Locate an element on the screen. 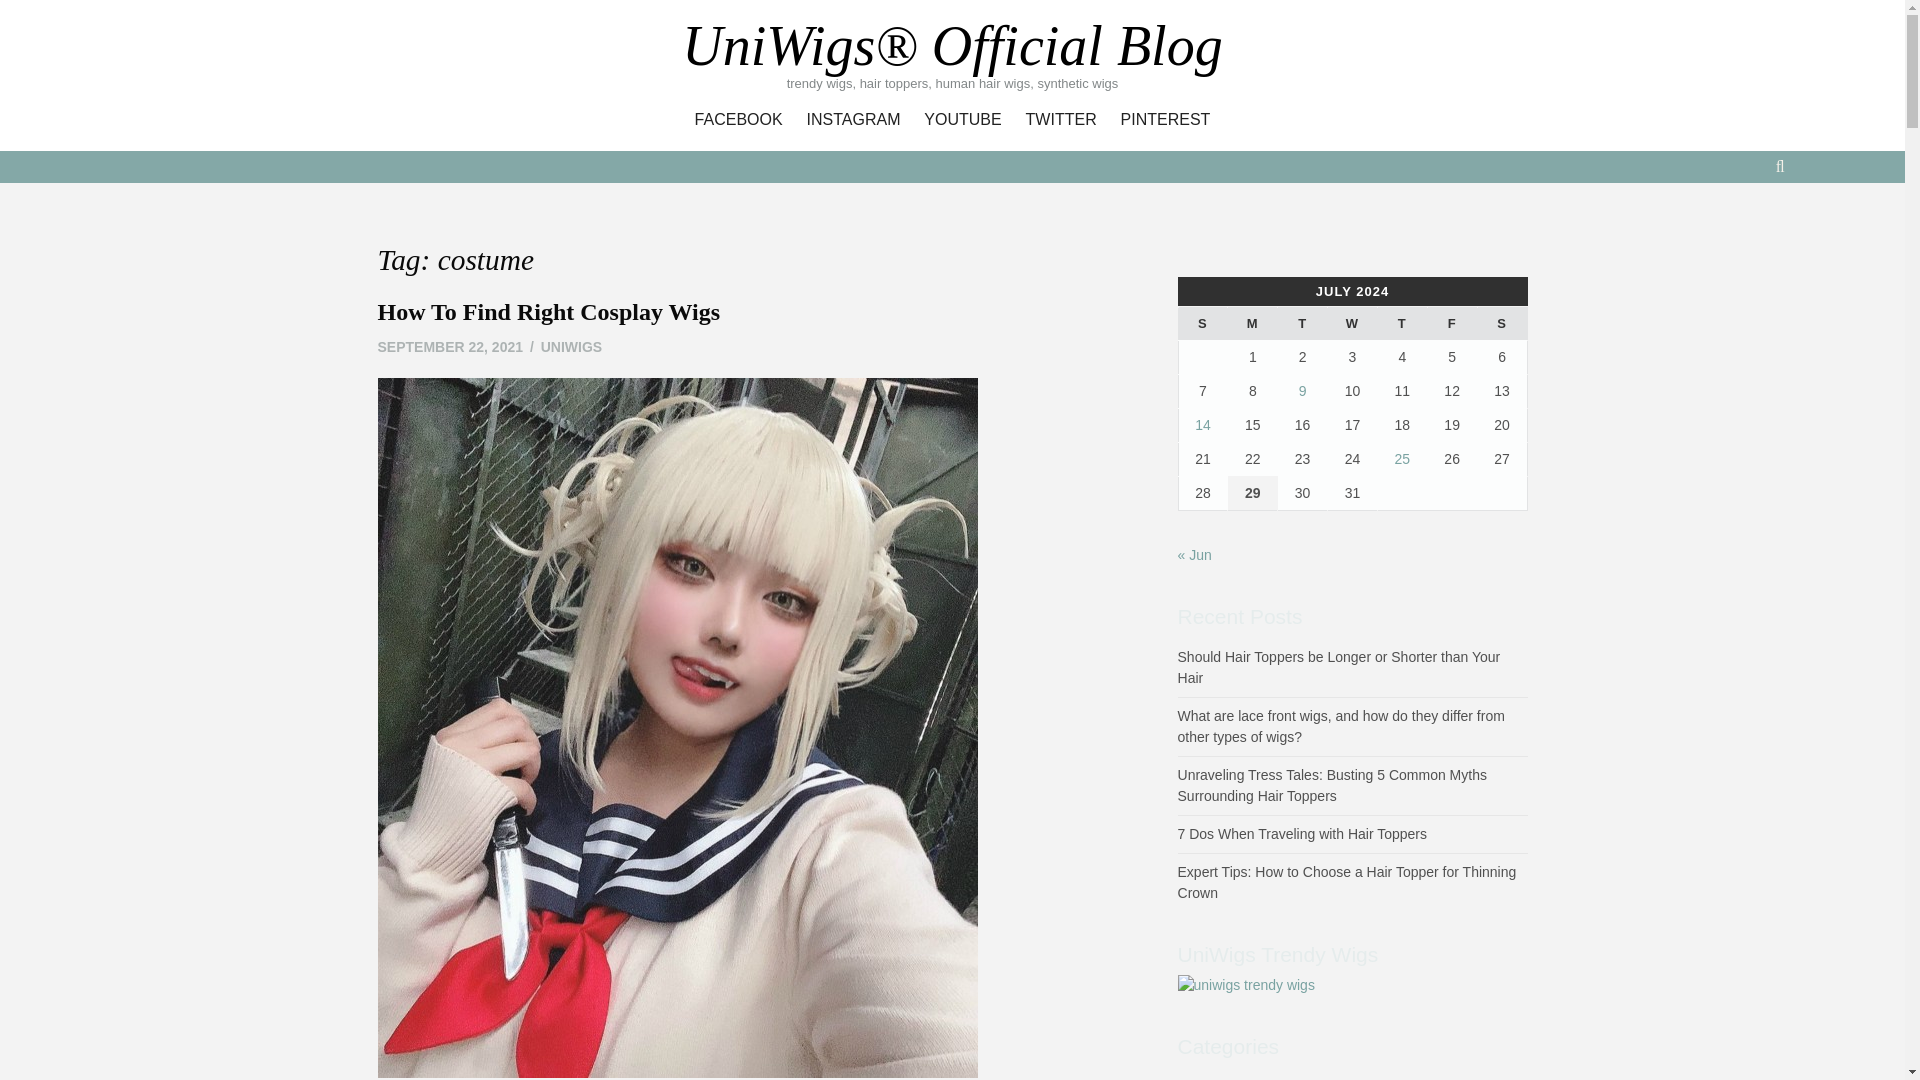  UNIWIGS is located at coordinates (572, 347).